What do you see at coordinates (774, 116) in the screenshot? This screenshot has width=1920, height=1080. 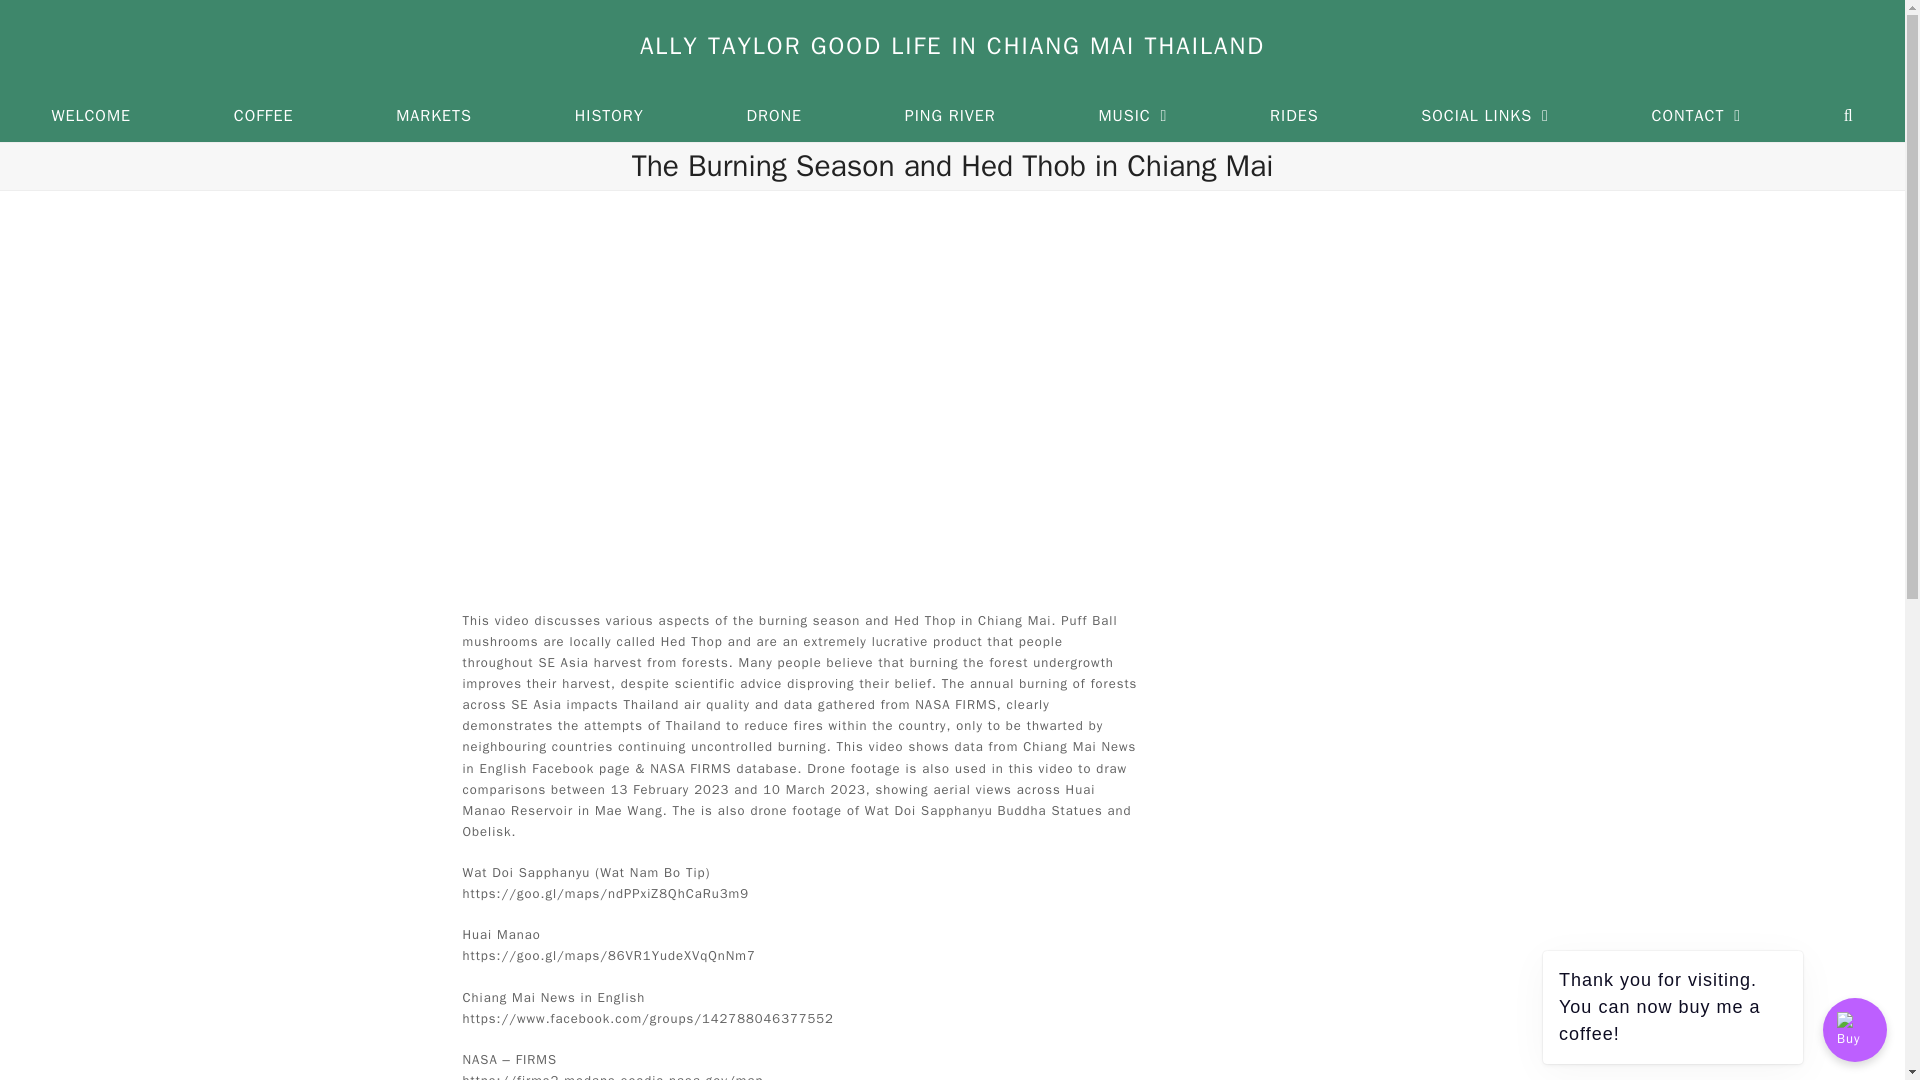 I see `DRONE` at bounding box center [774, 116].